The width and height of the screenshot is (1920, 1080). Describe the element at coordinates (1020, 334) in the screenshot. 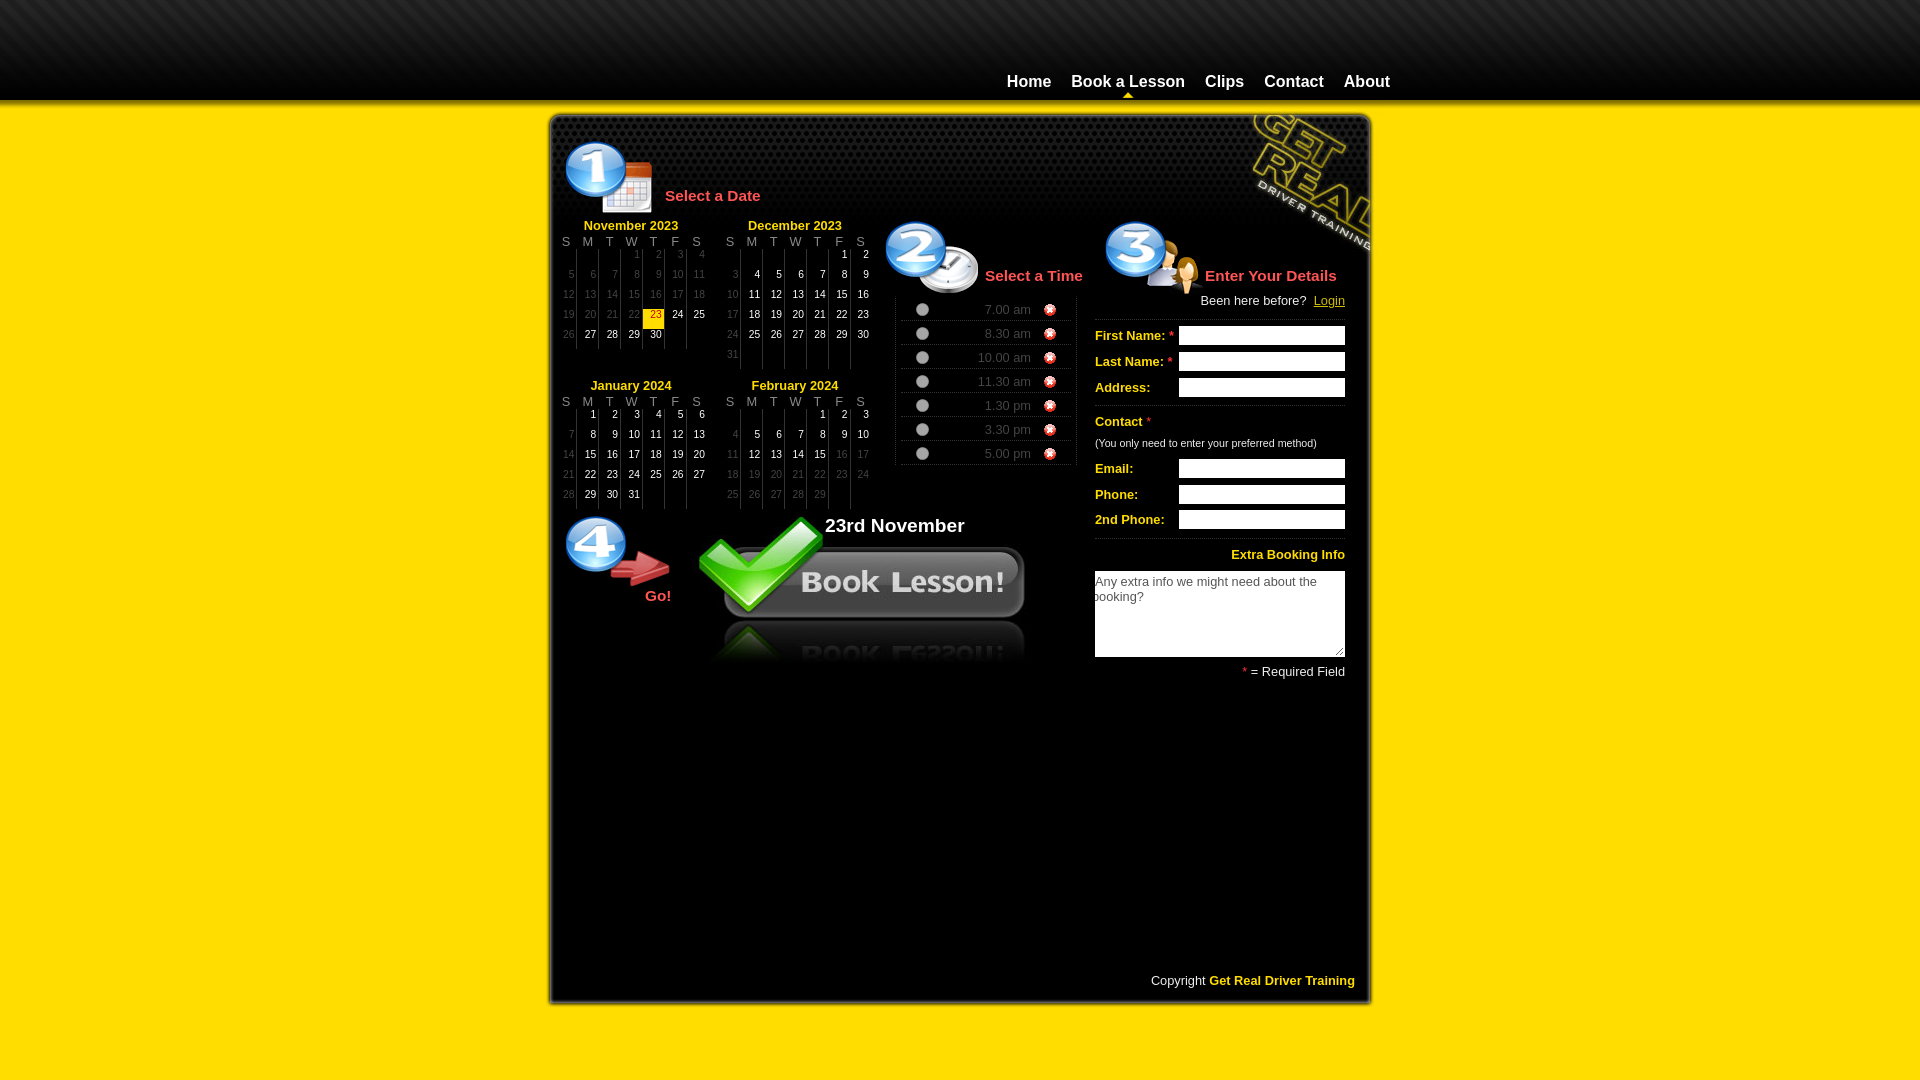

I see `8.30 am` at that location.